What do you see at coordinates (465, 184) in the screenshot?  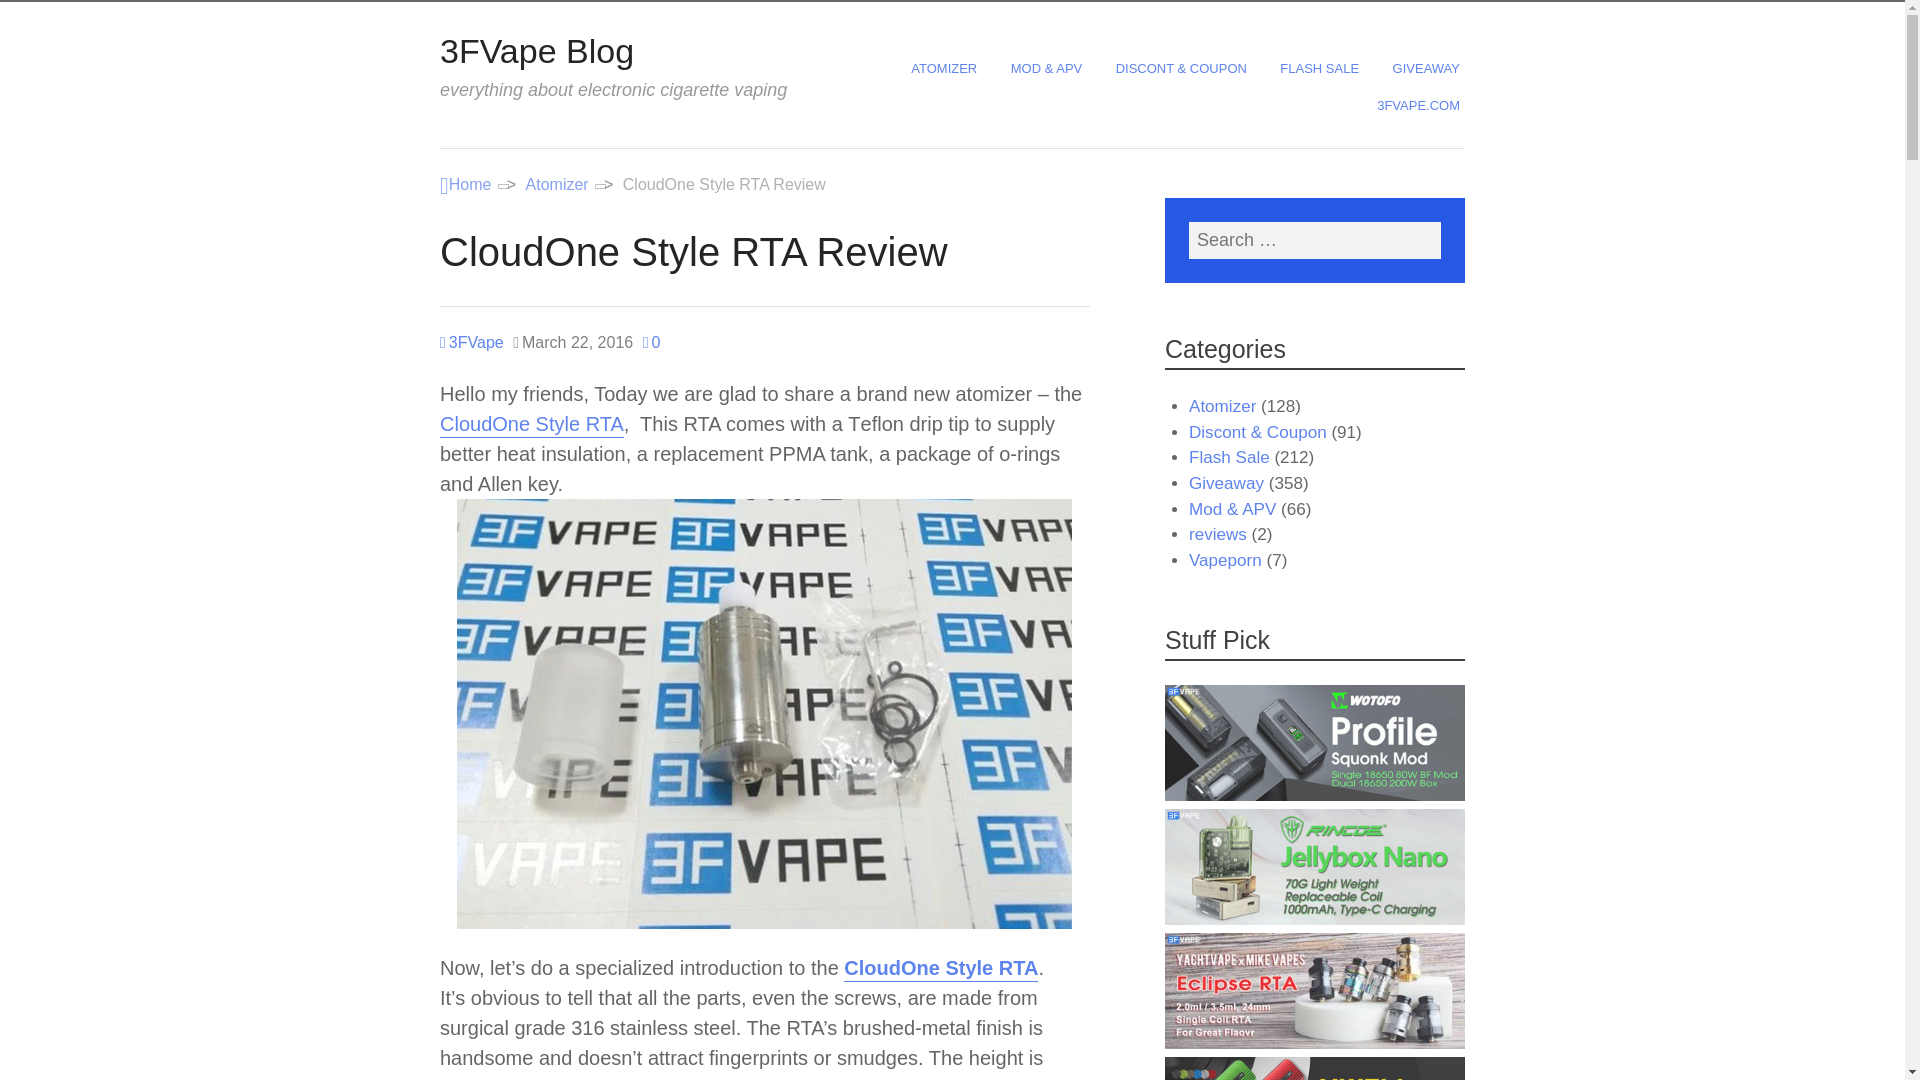 I see `Home` at bounding box center [465, 184].